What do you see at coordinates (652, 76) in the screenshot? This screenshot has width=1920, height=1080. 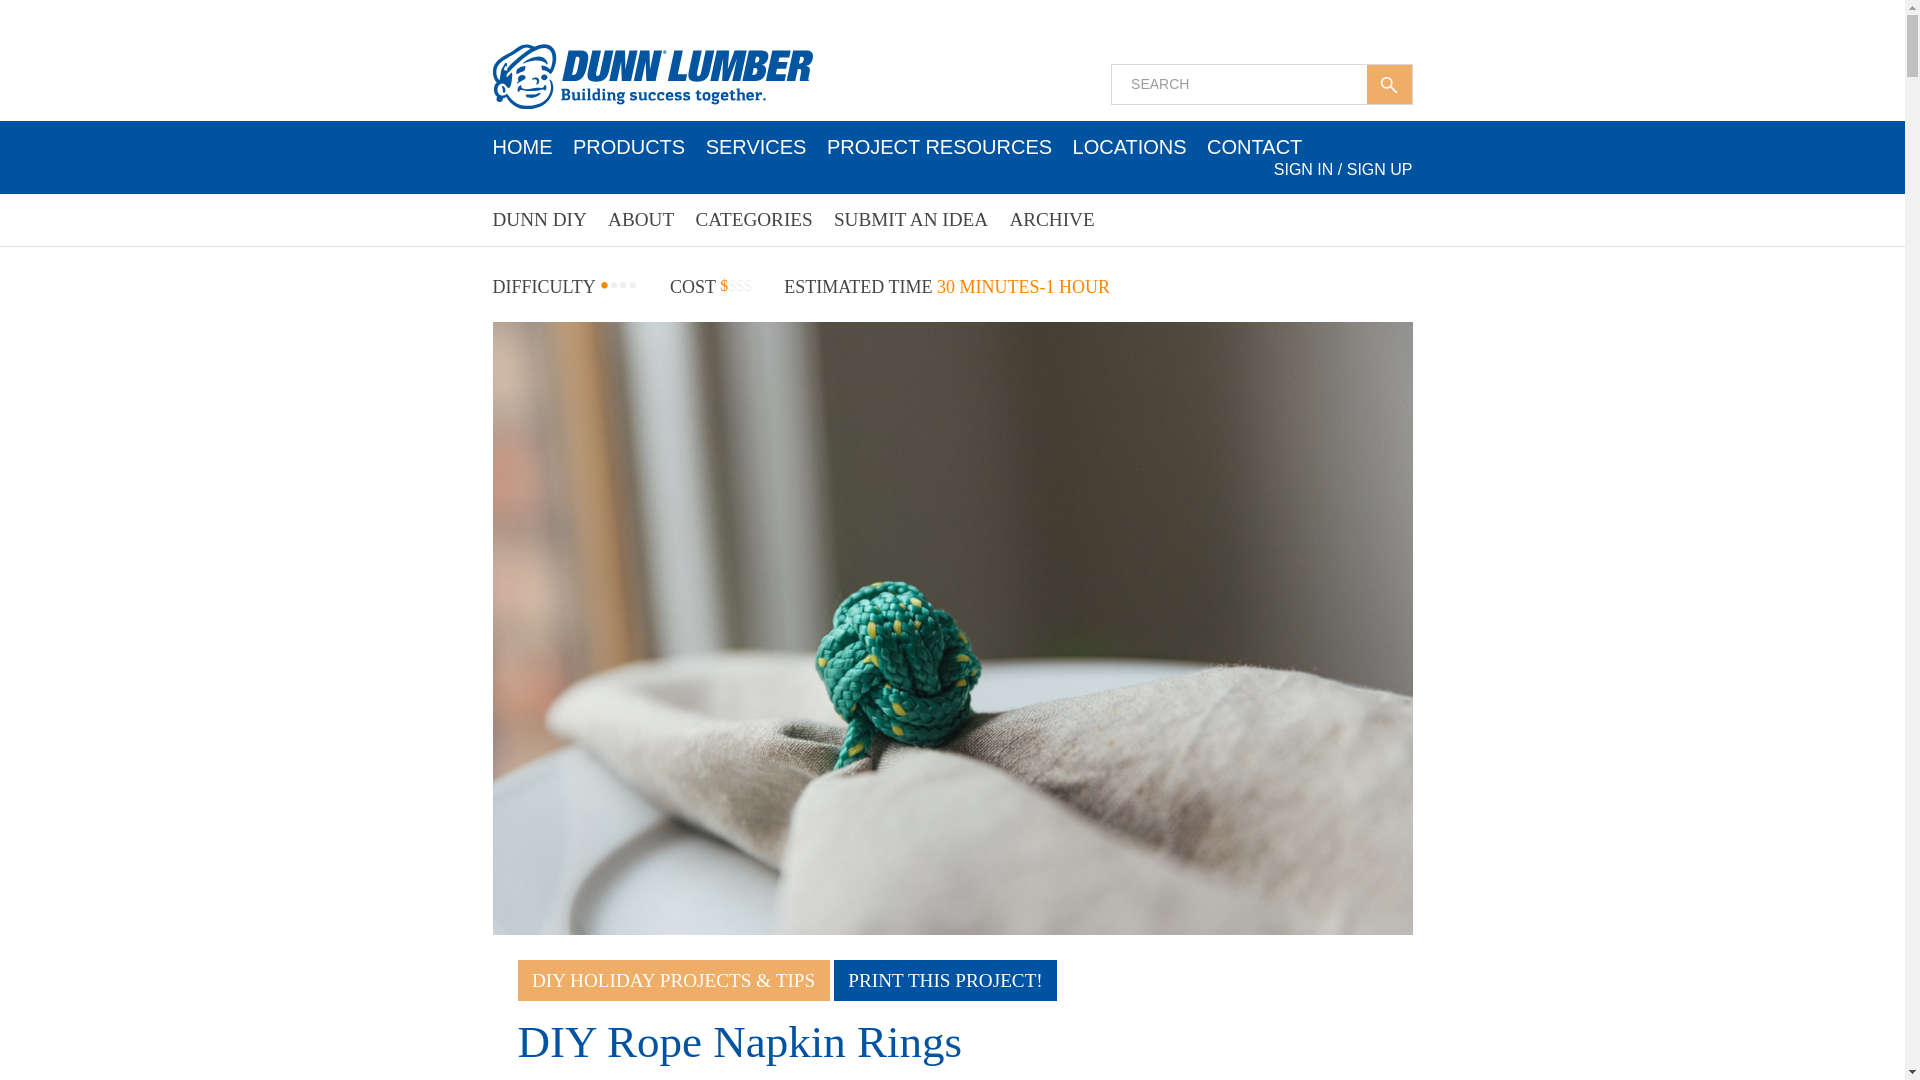 I see `DunnDIY` at bounding box center [652, 76].